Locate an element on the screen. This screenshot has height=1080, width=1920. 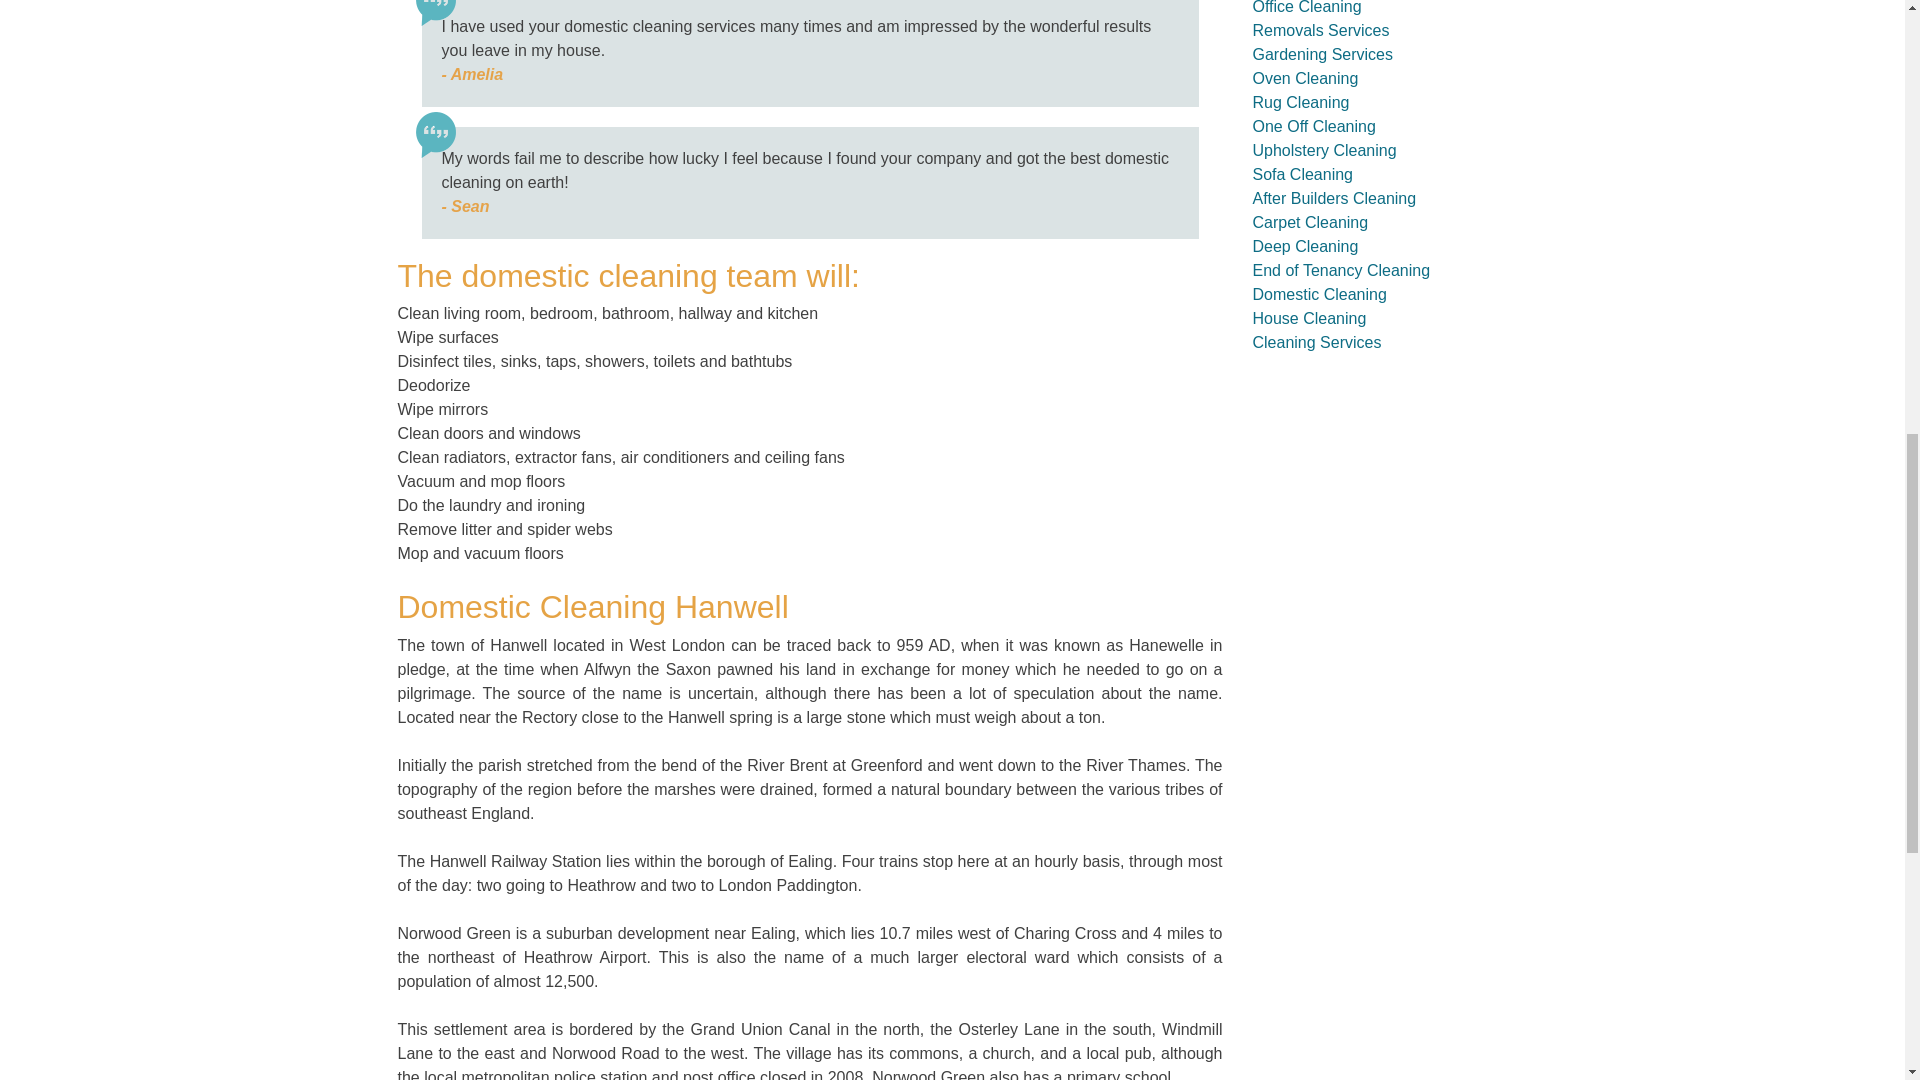
Office Cleaning is located at coordinates (1306, 8).